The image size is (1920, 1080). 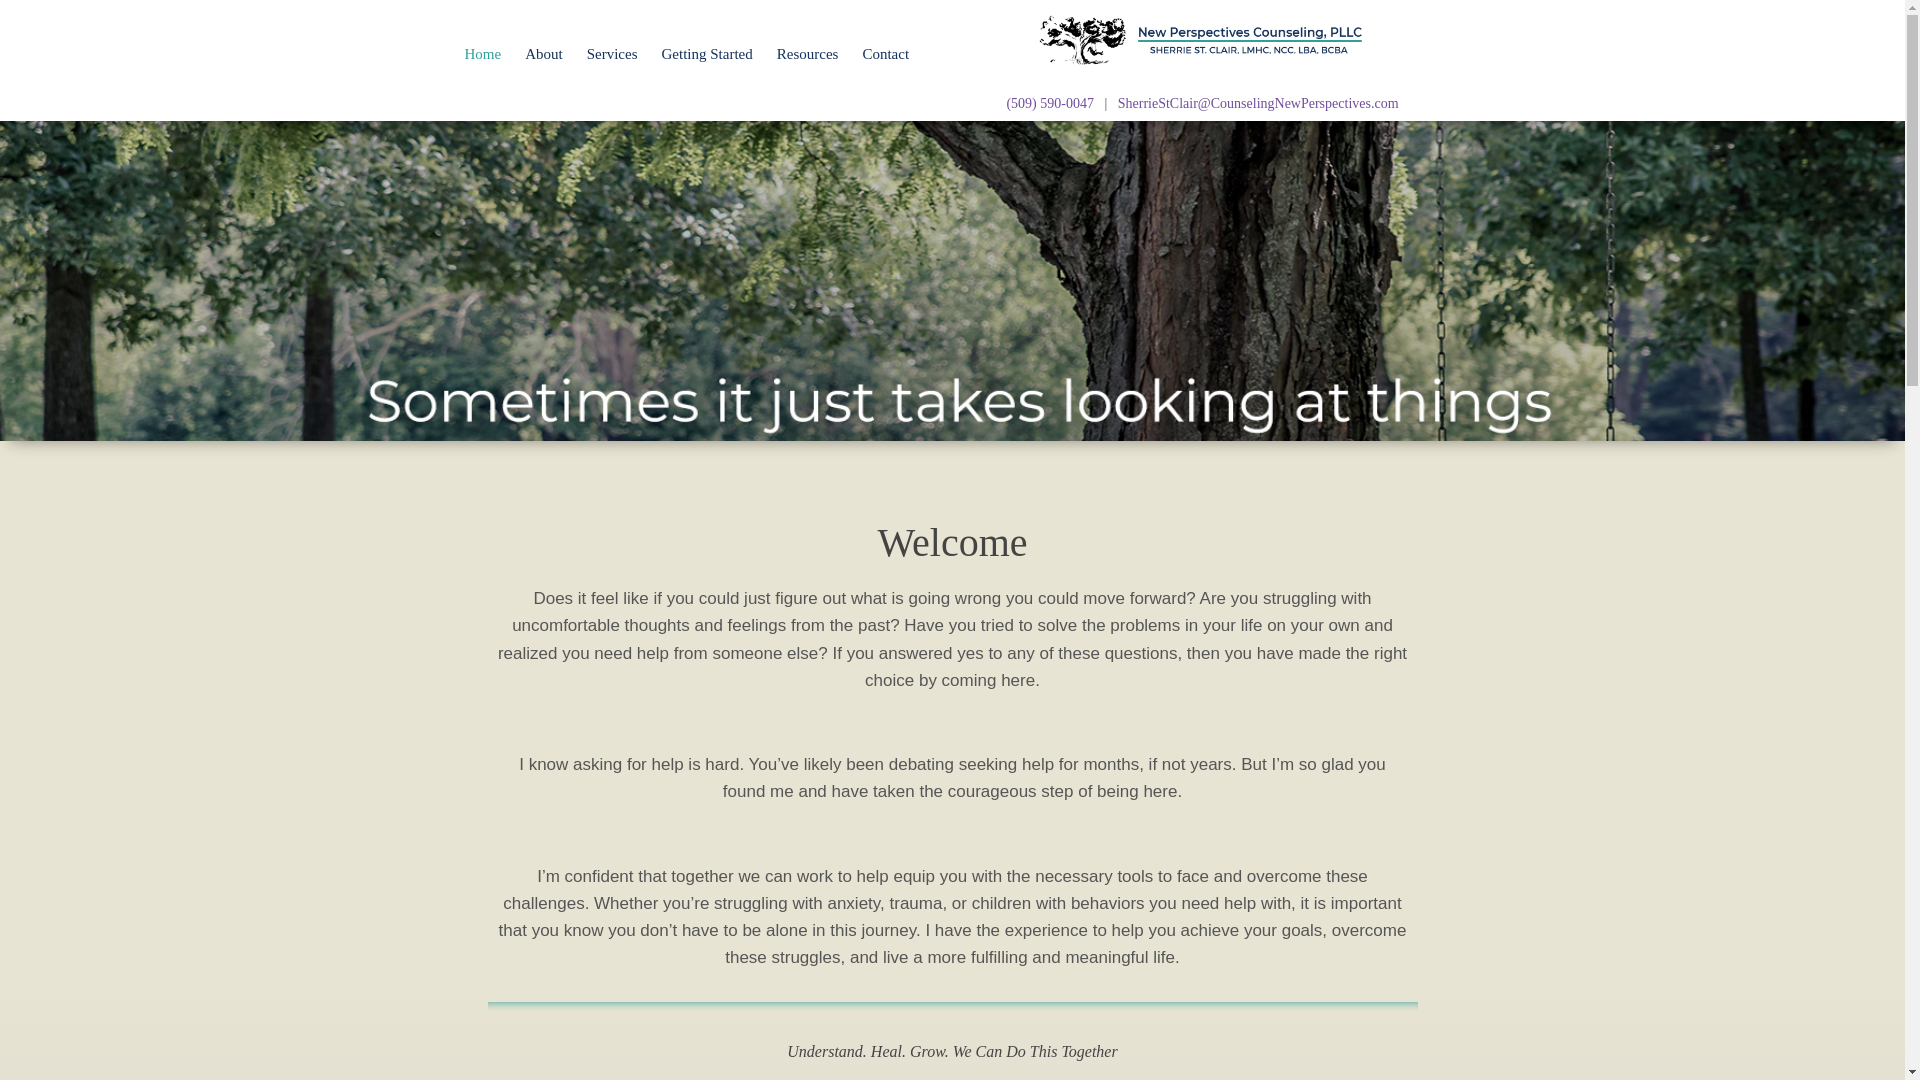 I want to click on About, so click(x=543, y=54).